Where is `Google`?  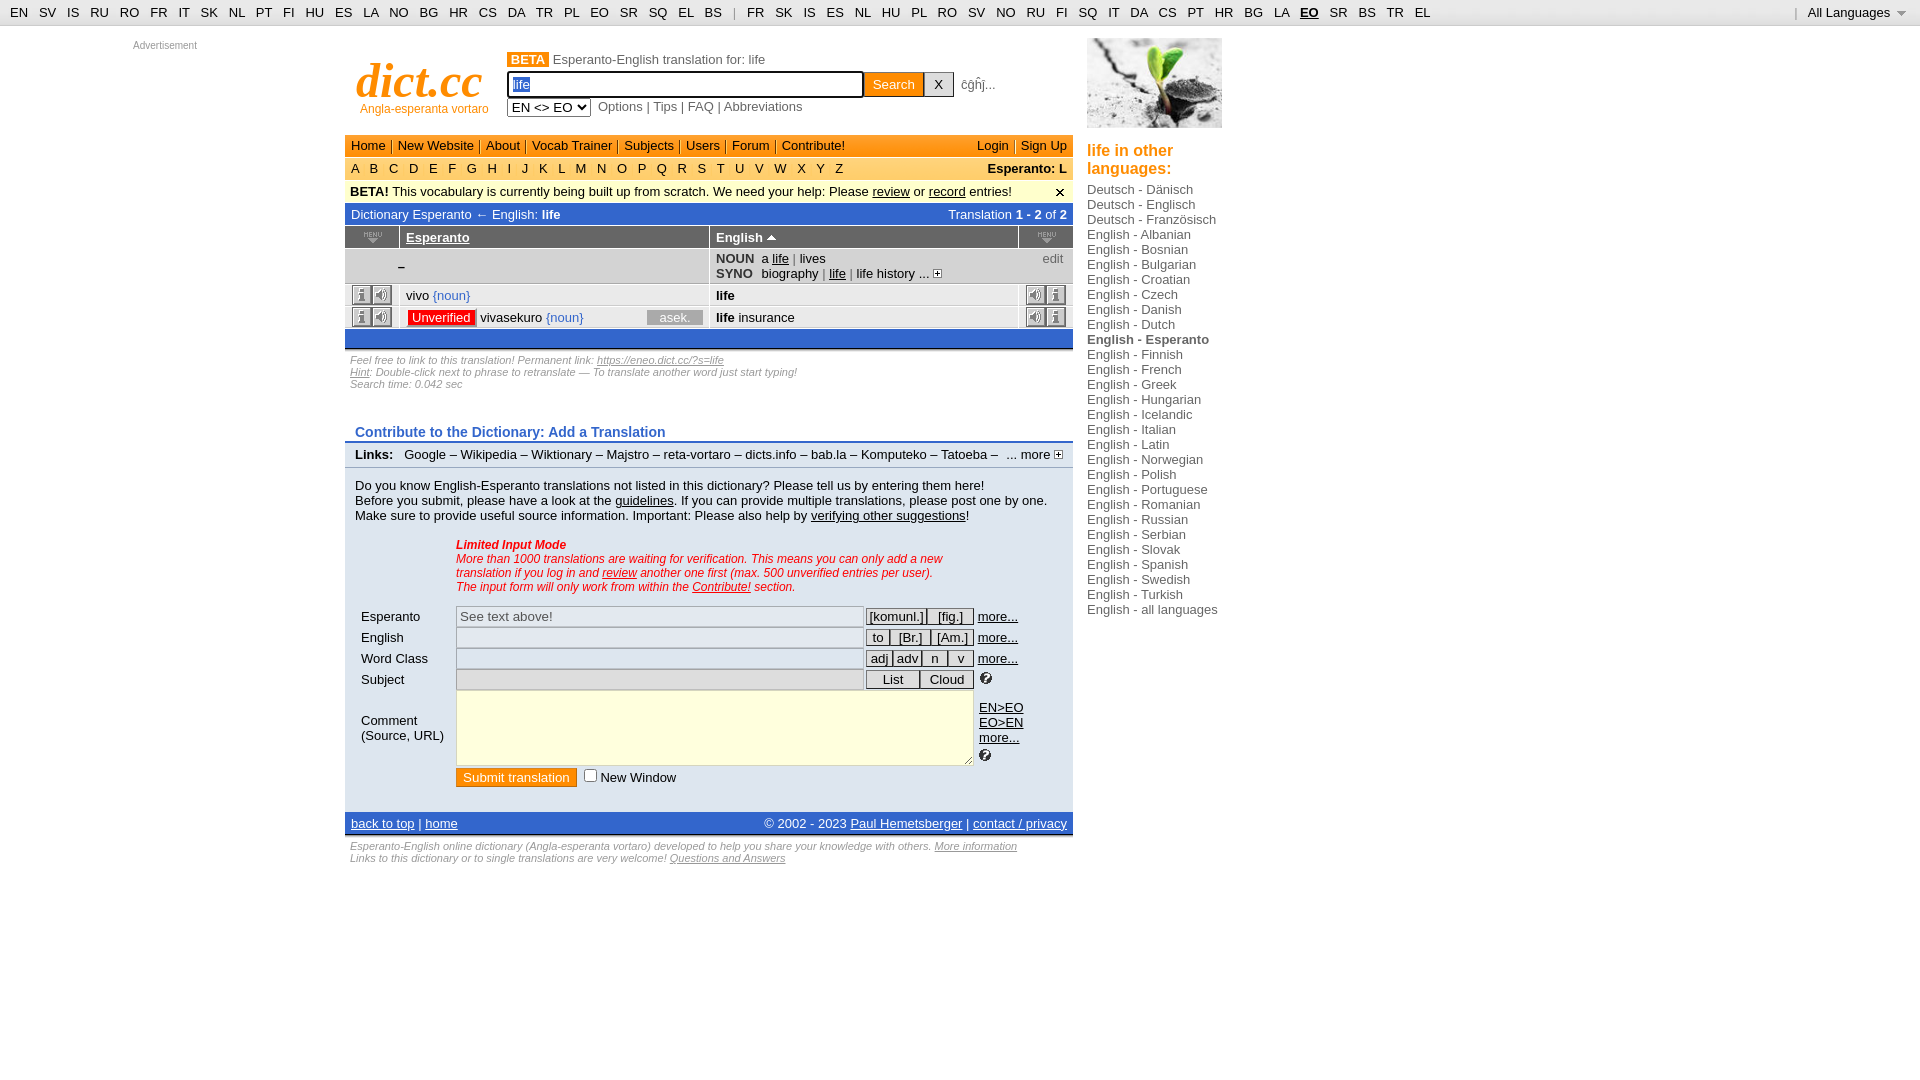
Google is located at coordinates (425, 454).